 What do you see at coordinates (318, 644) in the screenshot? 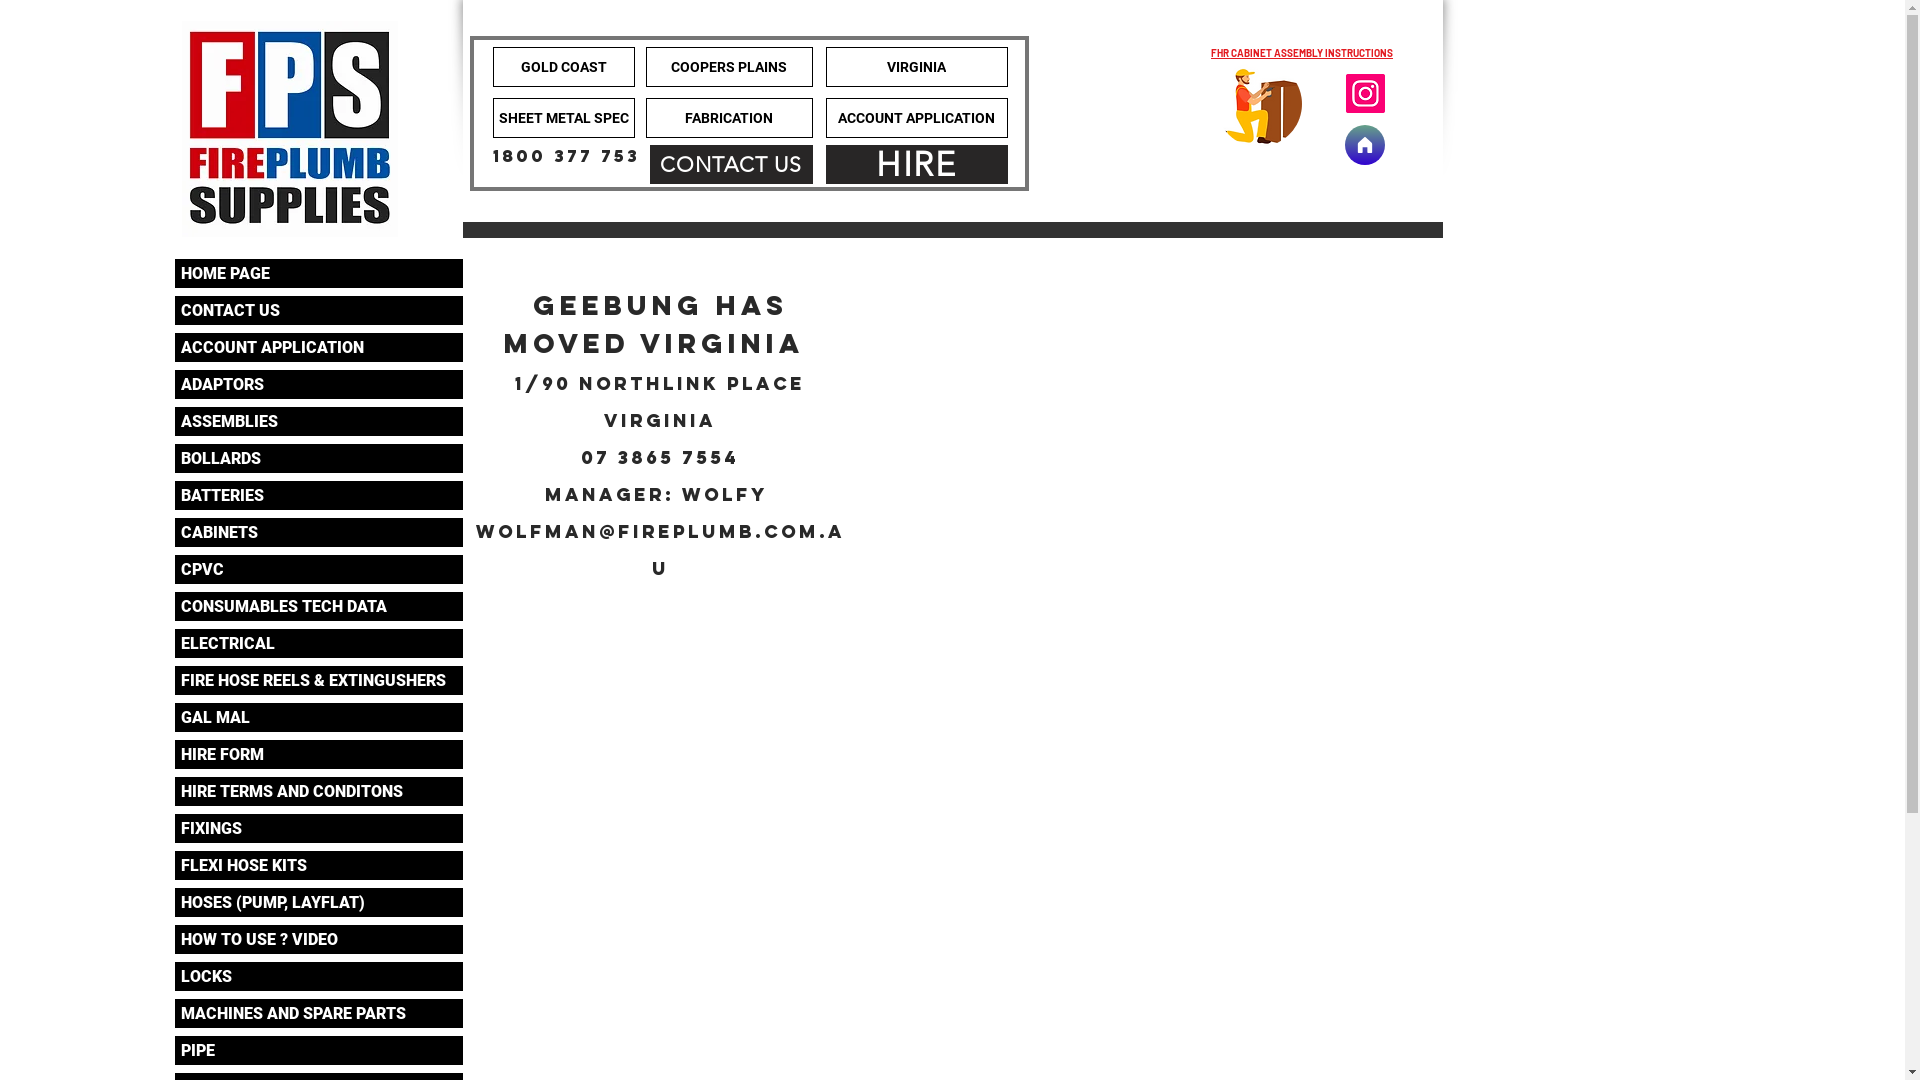
I see `ELECTRICAL` at bounding box center [318, 644].